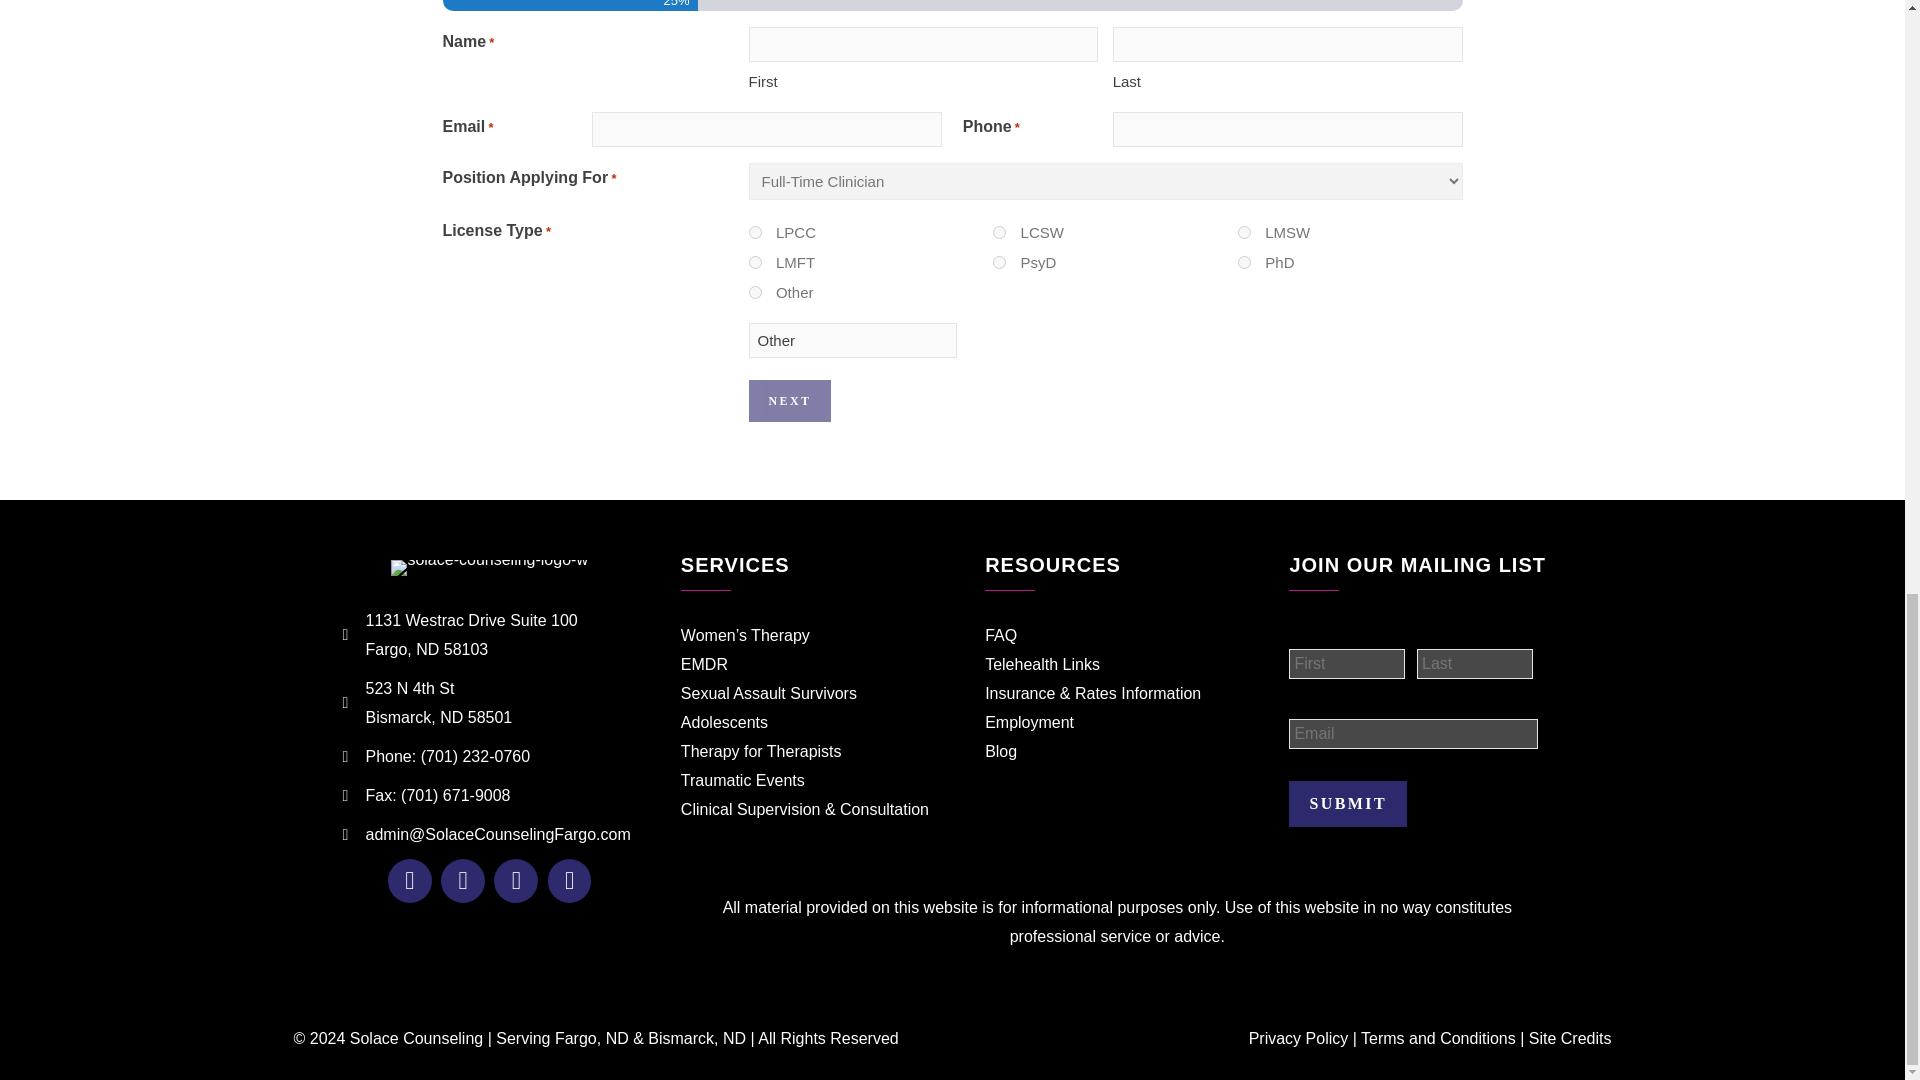  What do you see at coordinates (489, 568) in the screenshot?
I see `solace-counseling-logo-w` at bounding box center [489, 568].